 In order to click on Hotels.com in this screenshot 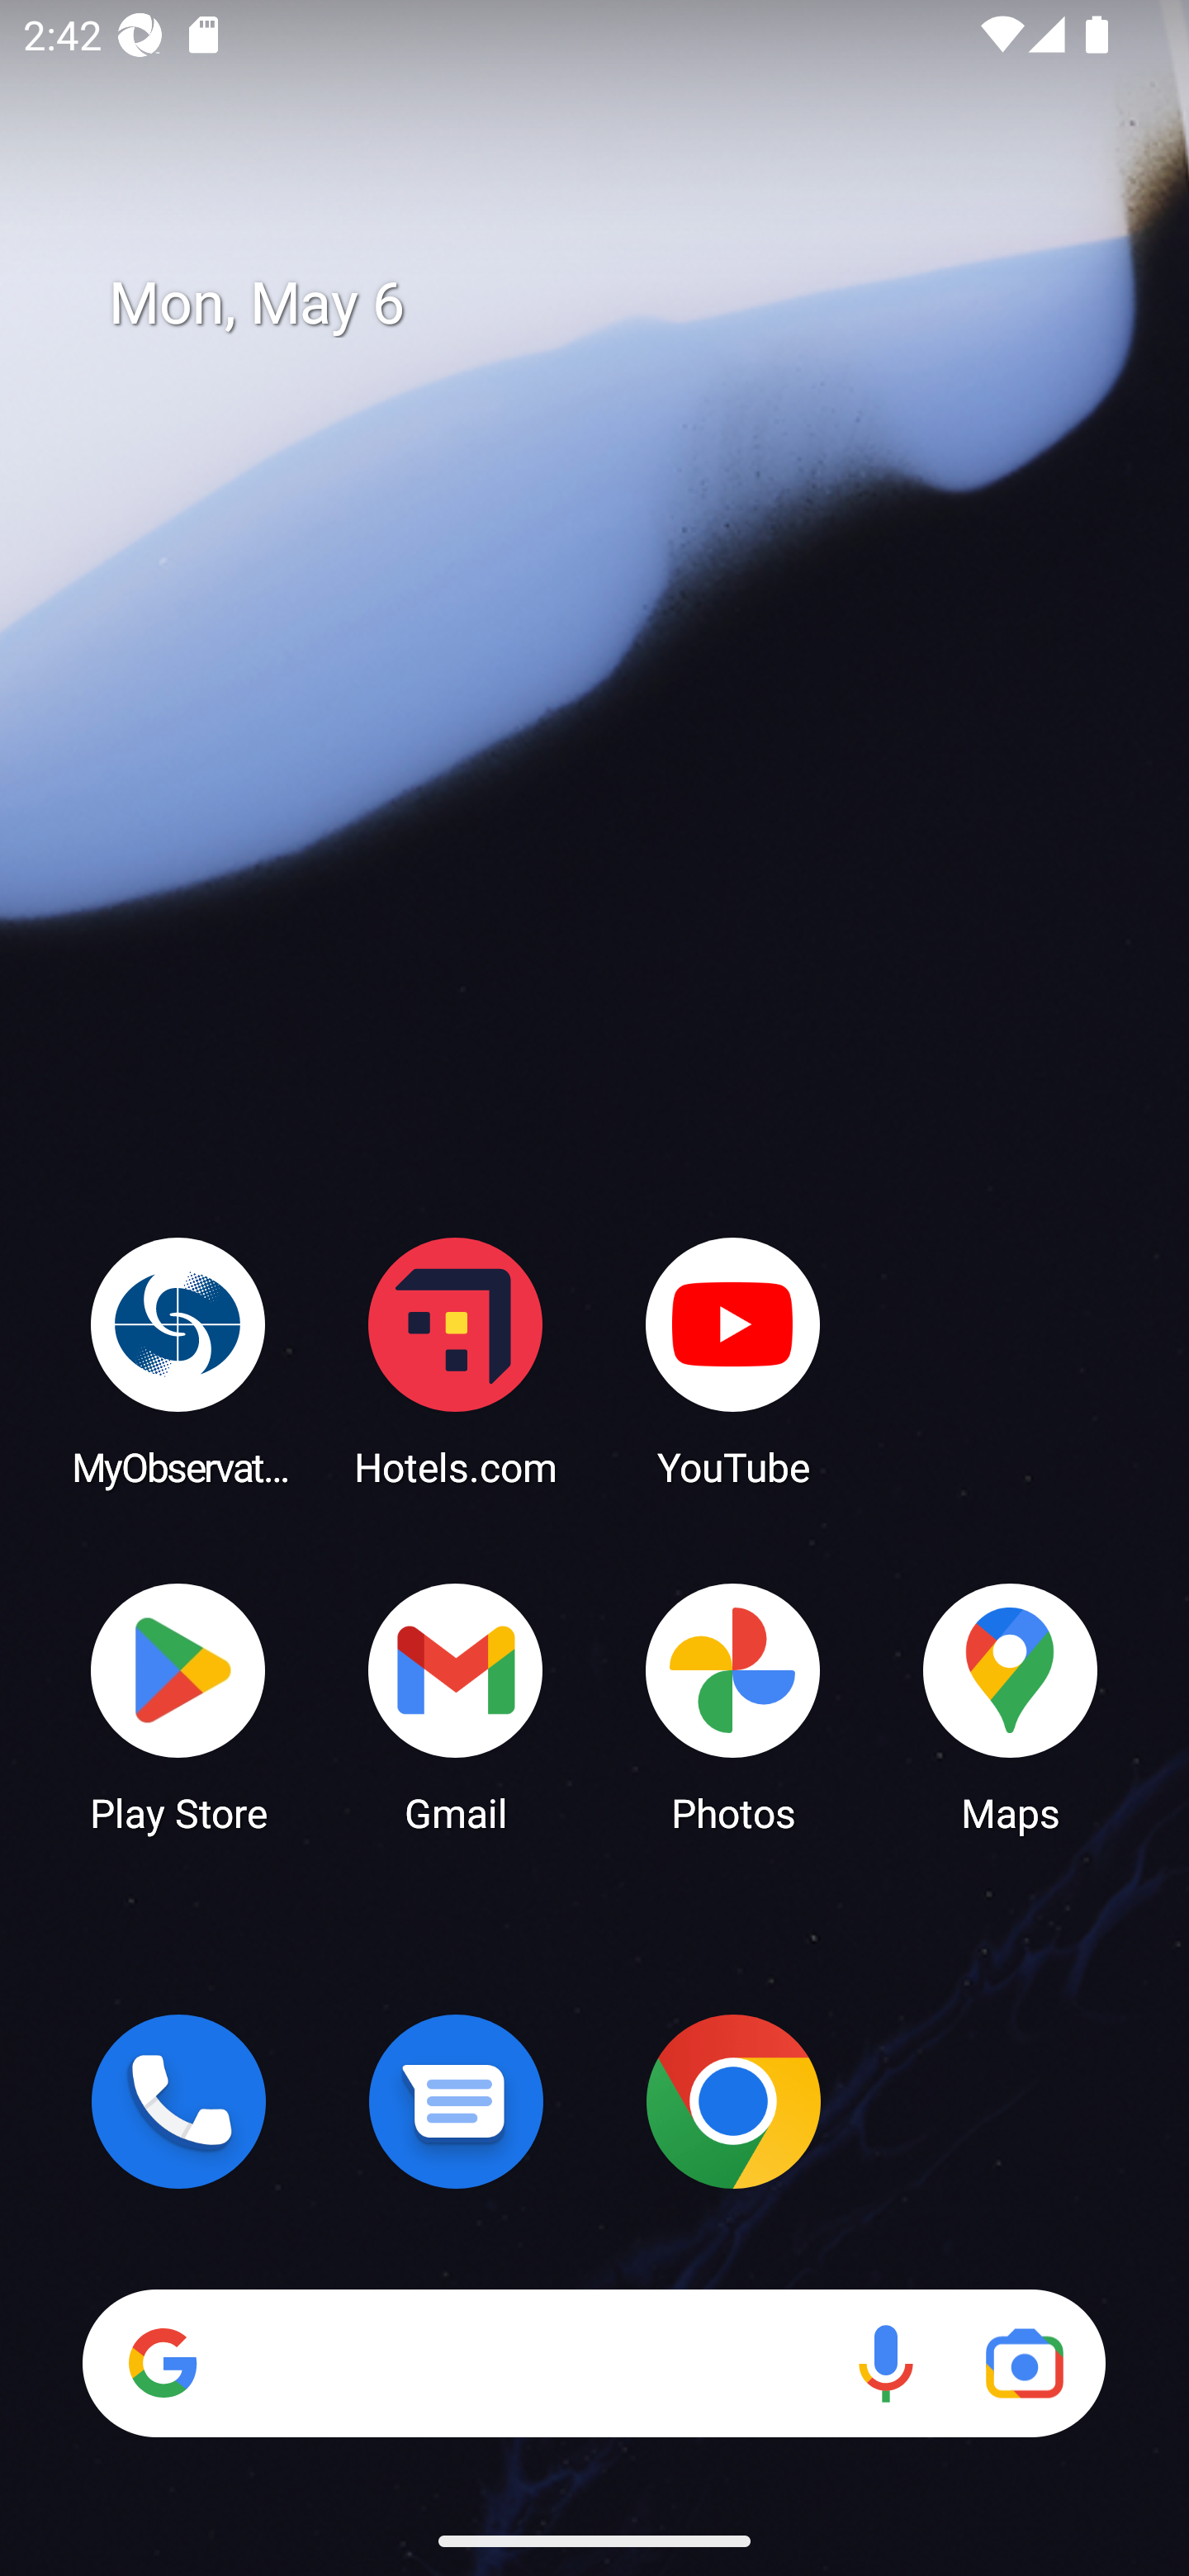, I will do `click(456, 1361)`.